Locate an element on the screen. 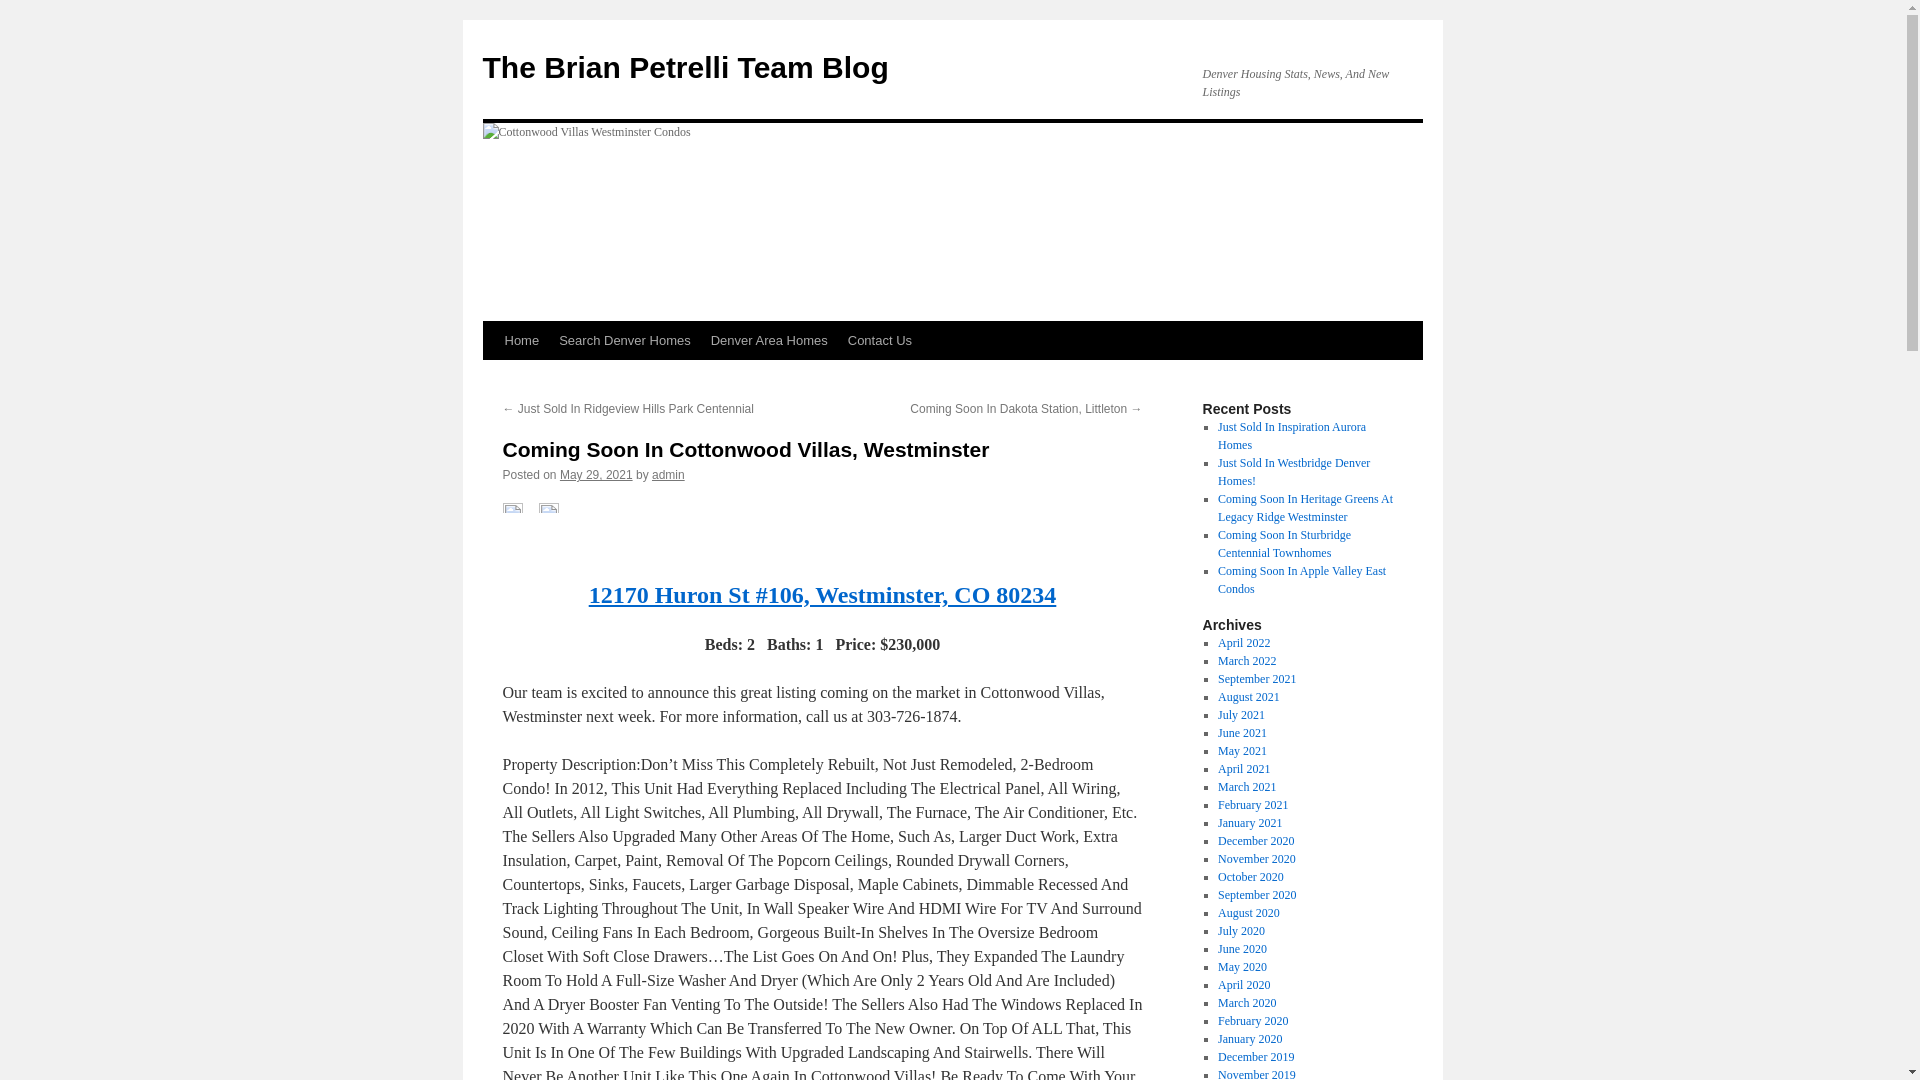  Just Sold In Westbridge Denver Homes! is located at coordinates (1294, 472).